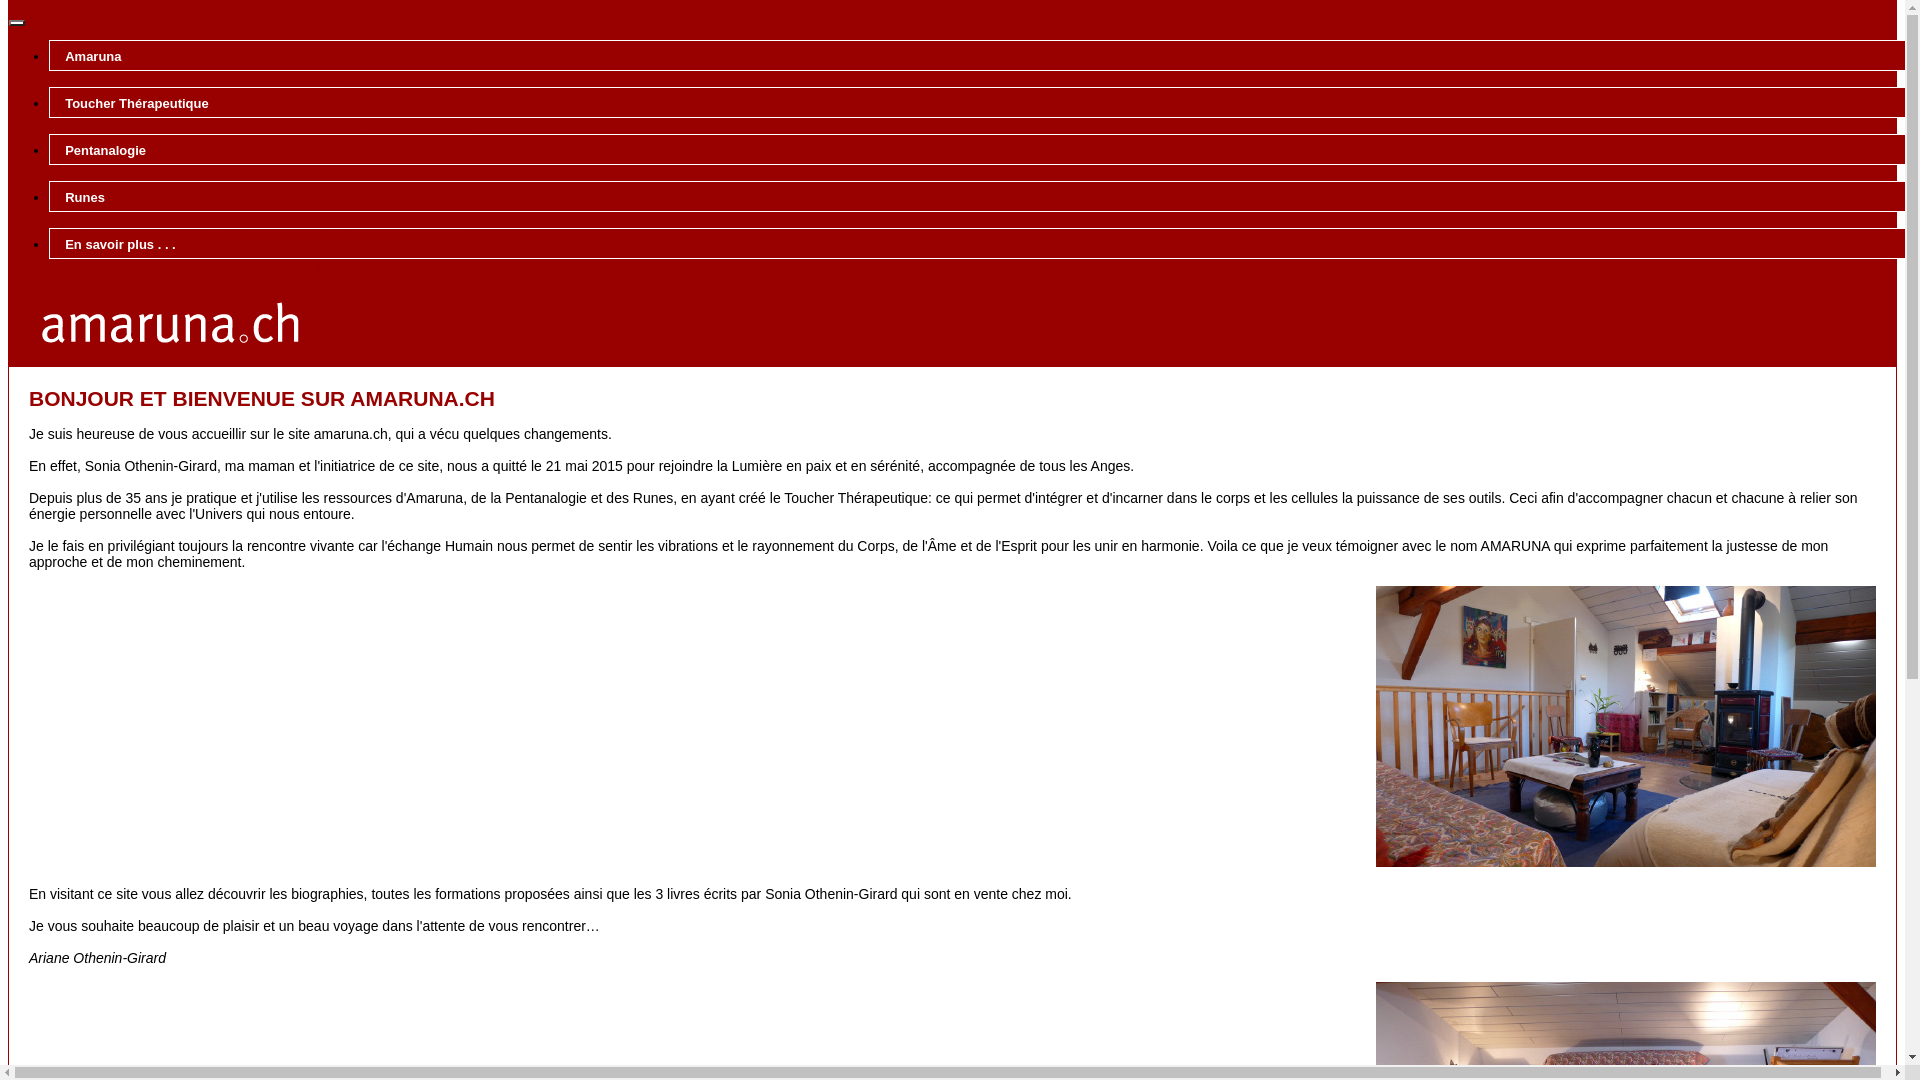  I want to click on Consultations, so click(422, 220).